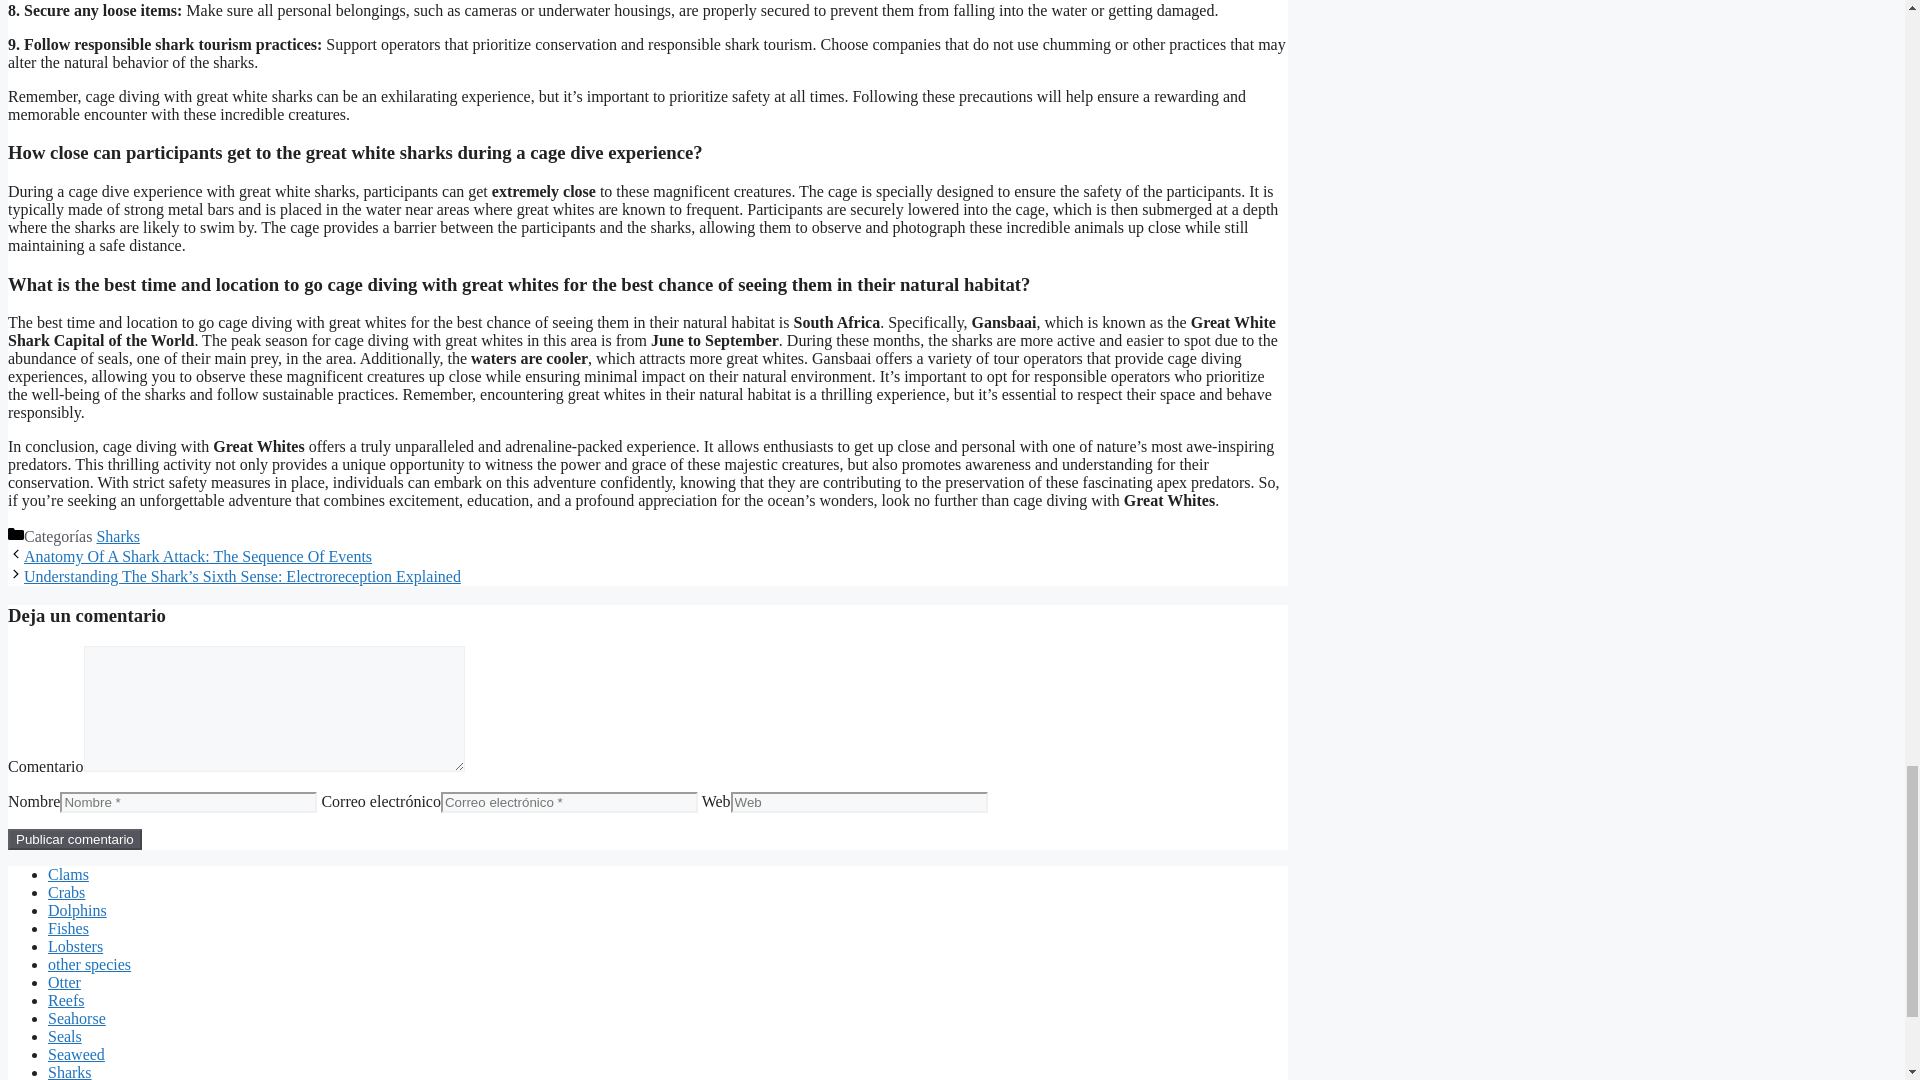 The height and width of the screenshot is (1080, 1920). I want to click on Sharks, so click(118, 536).